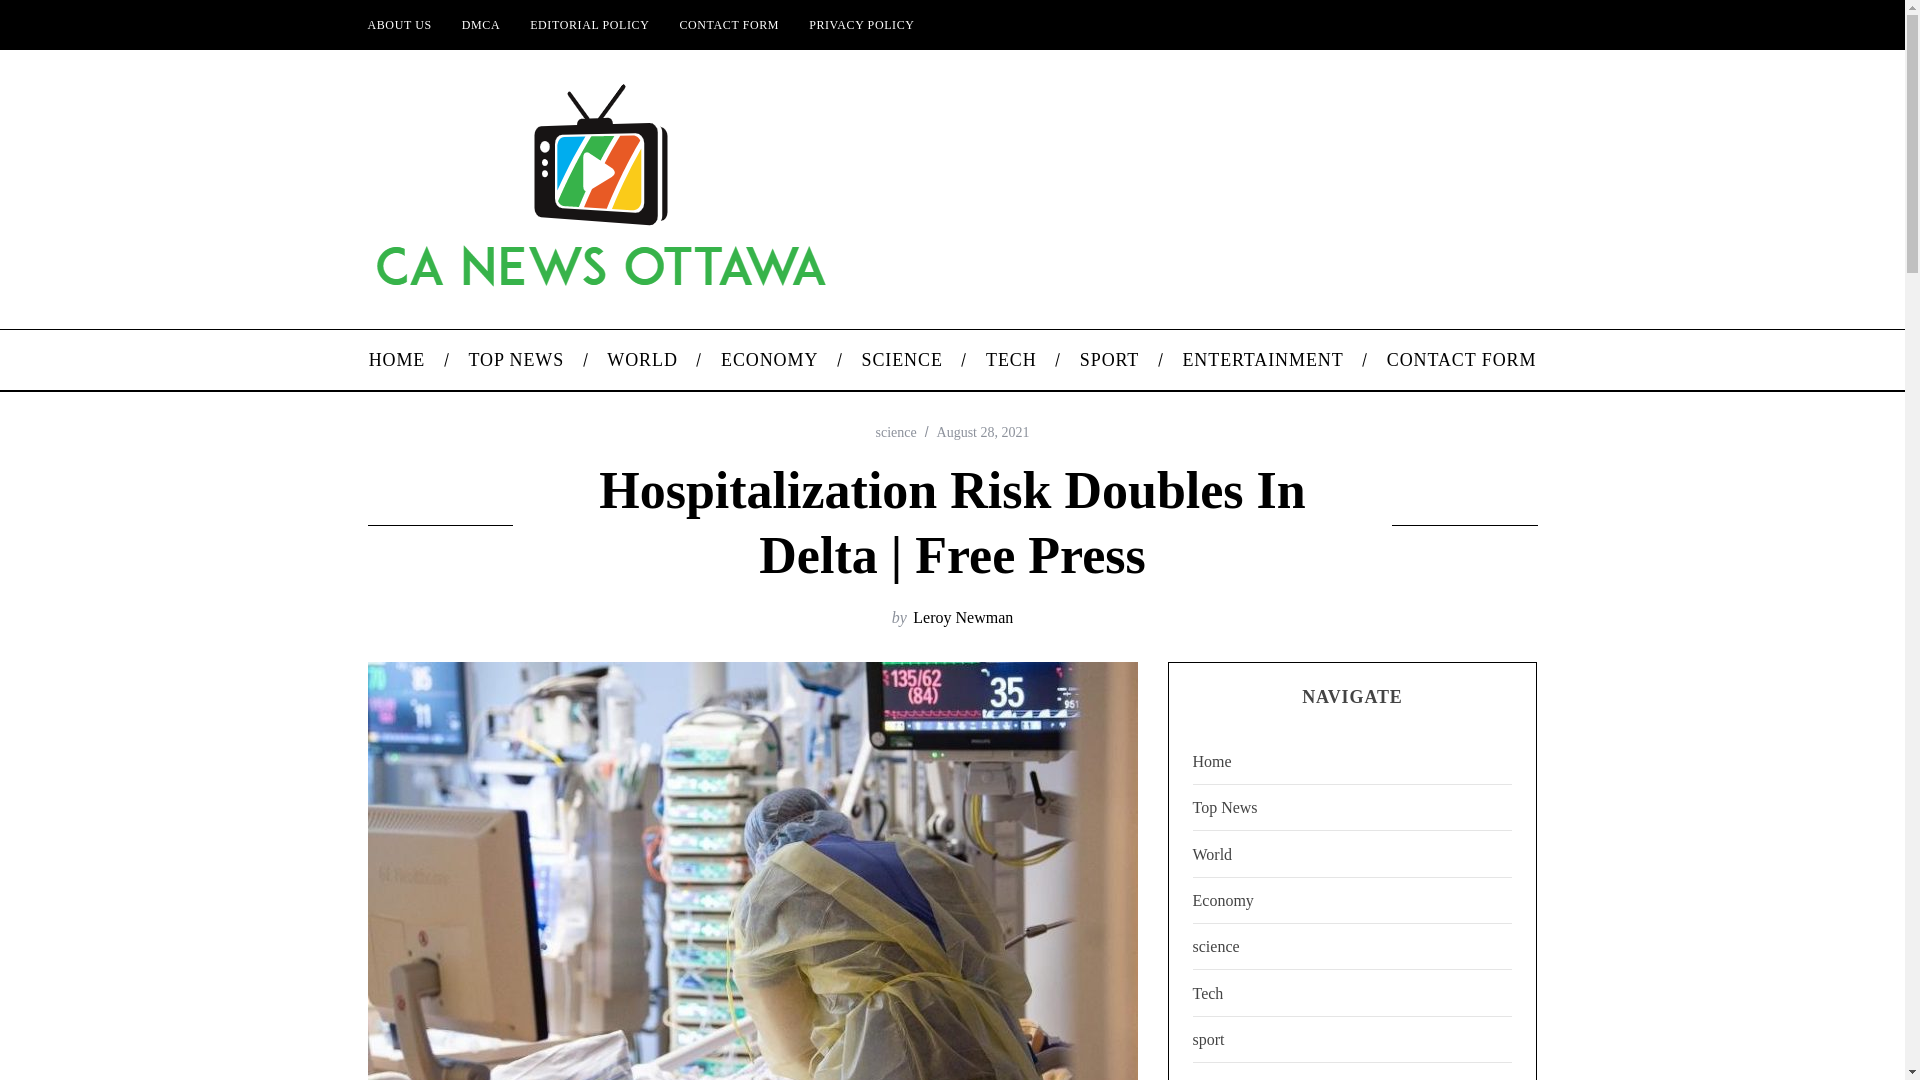 This screenshot has height=1080, width=1920. Describe the element at coordinates (398, 24) in the screenshot. I see `ABOUT US` at that location.